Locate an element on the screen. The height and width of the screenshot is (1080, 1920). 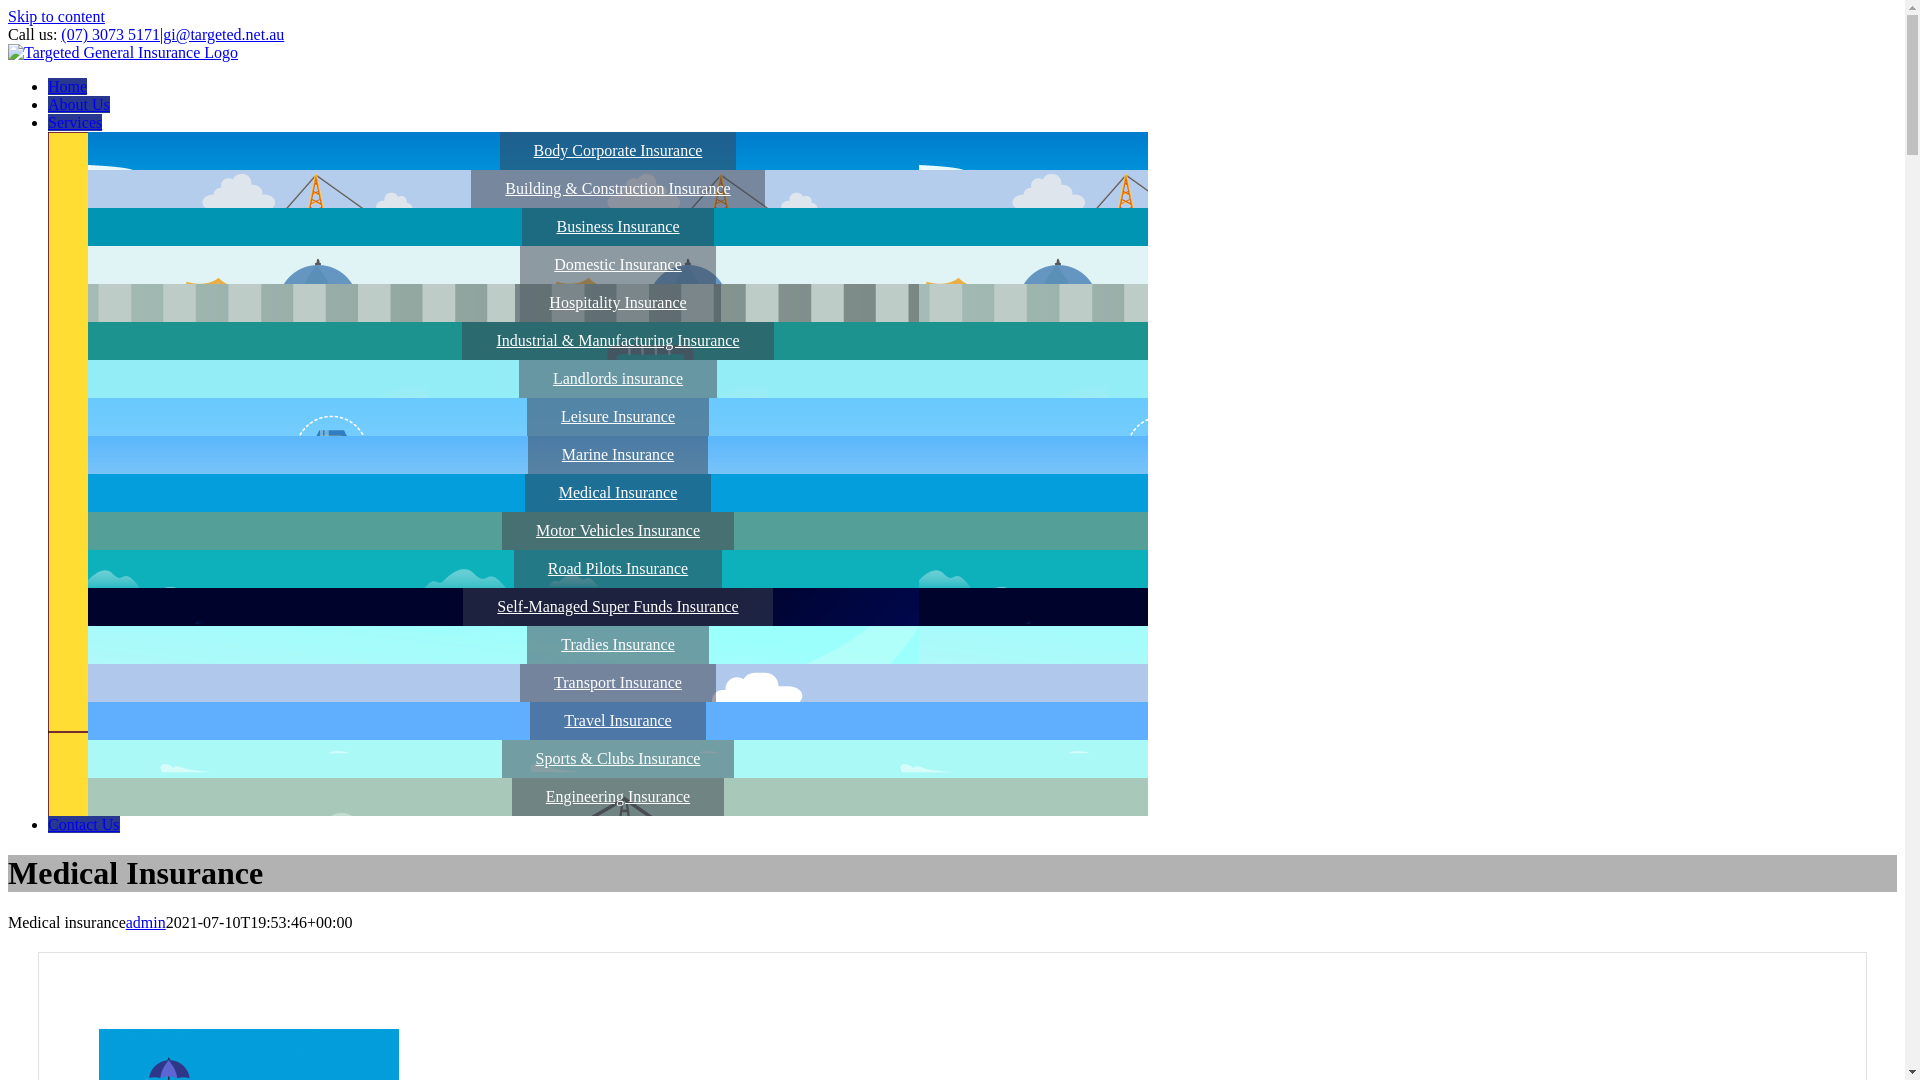
Services is located at coordinates (75, 122).